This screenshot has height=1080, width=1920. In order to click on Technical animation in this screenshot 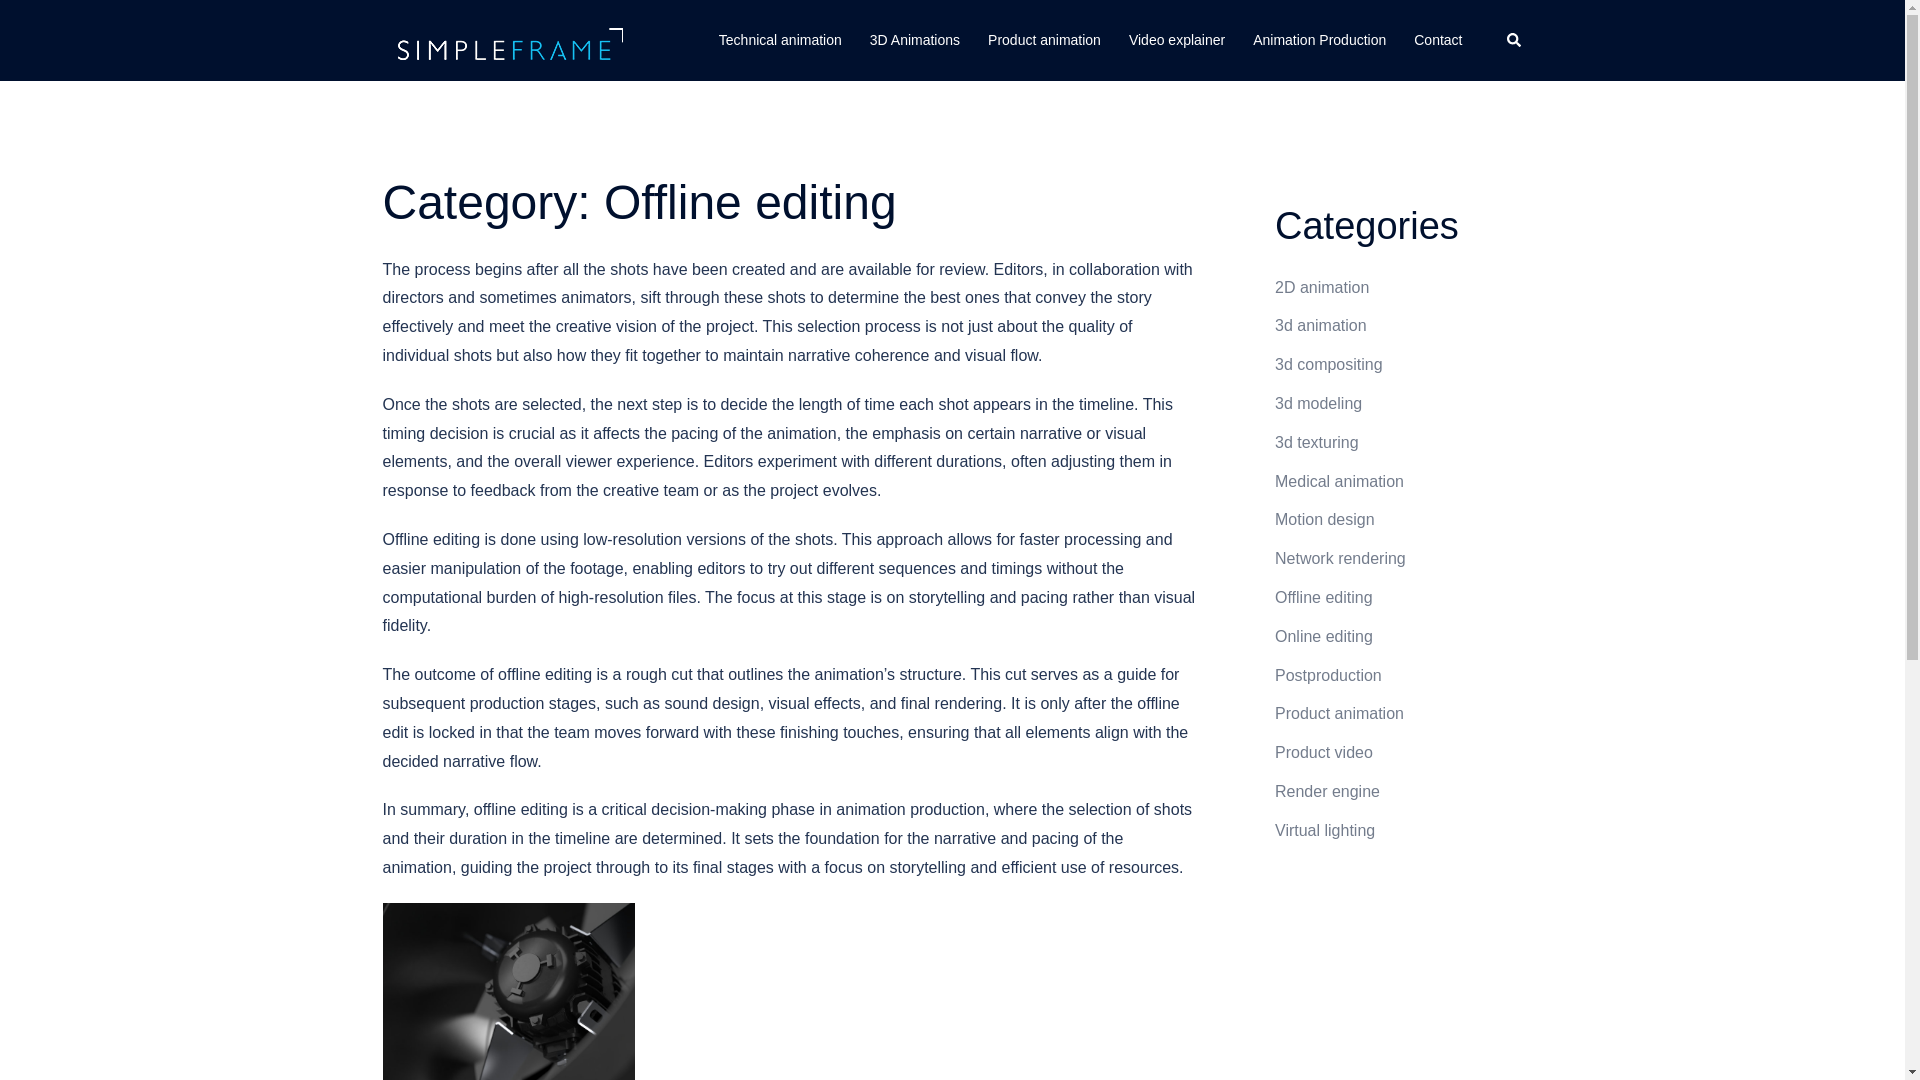, I will do `click(780, 40)`.